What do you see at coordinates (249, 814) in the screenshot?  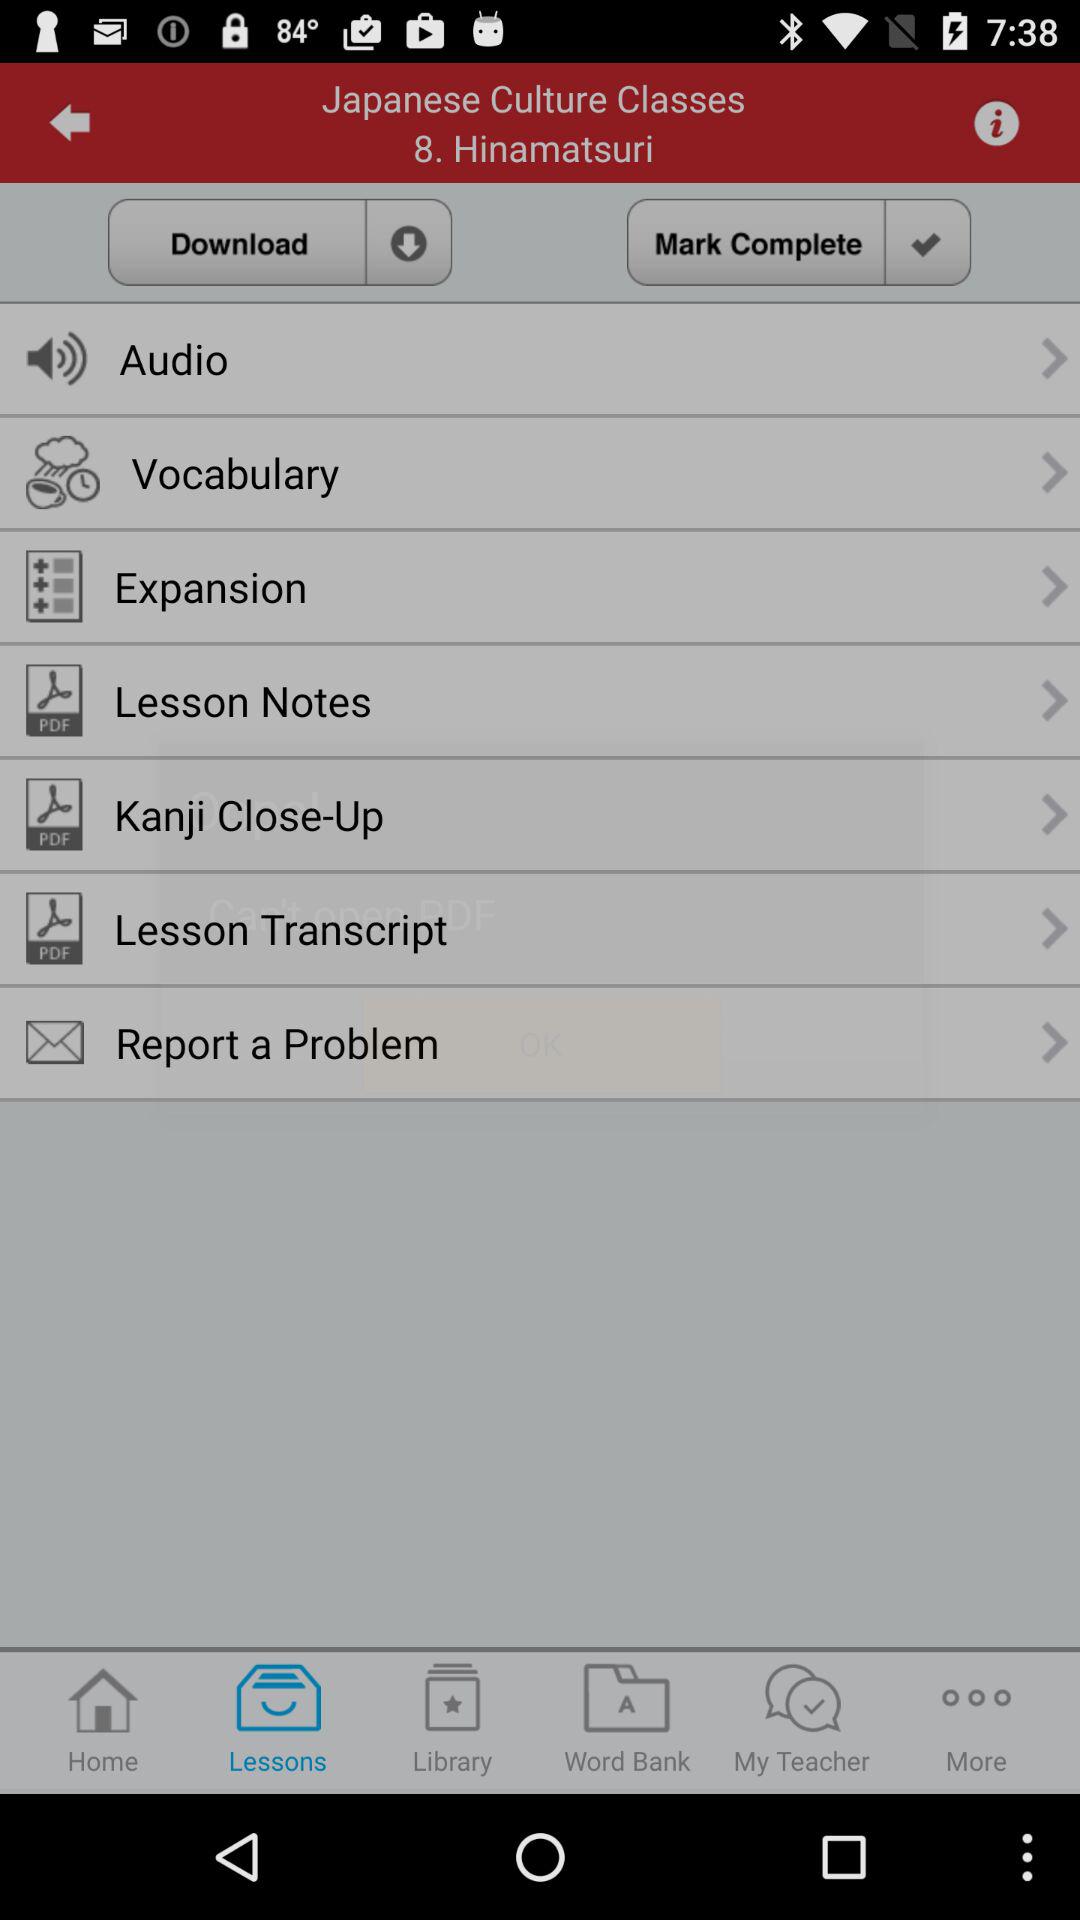 I see `jump until the kanji close-up` at bounding box center [249, 814].